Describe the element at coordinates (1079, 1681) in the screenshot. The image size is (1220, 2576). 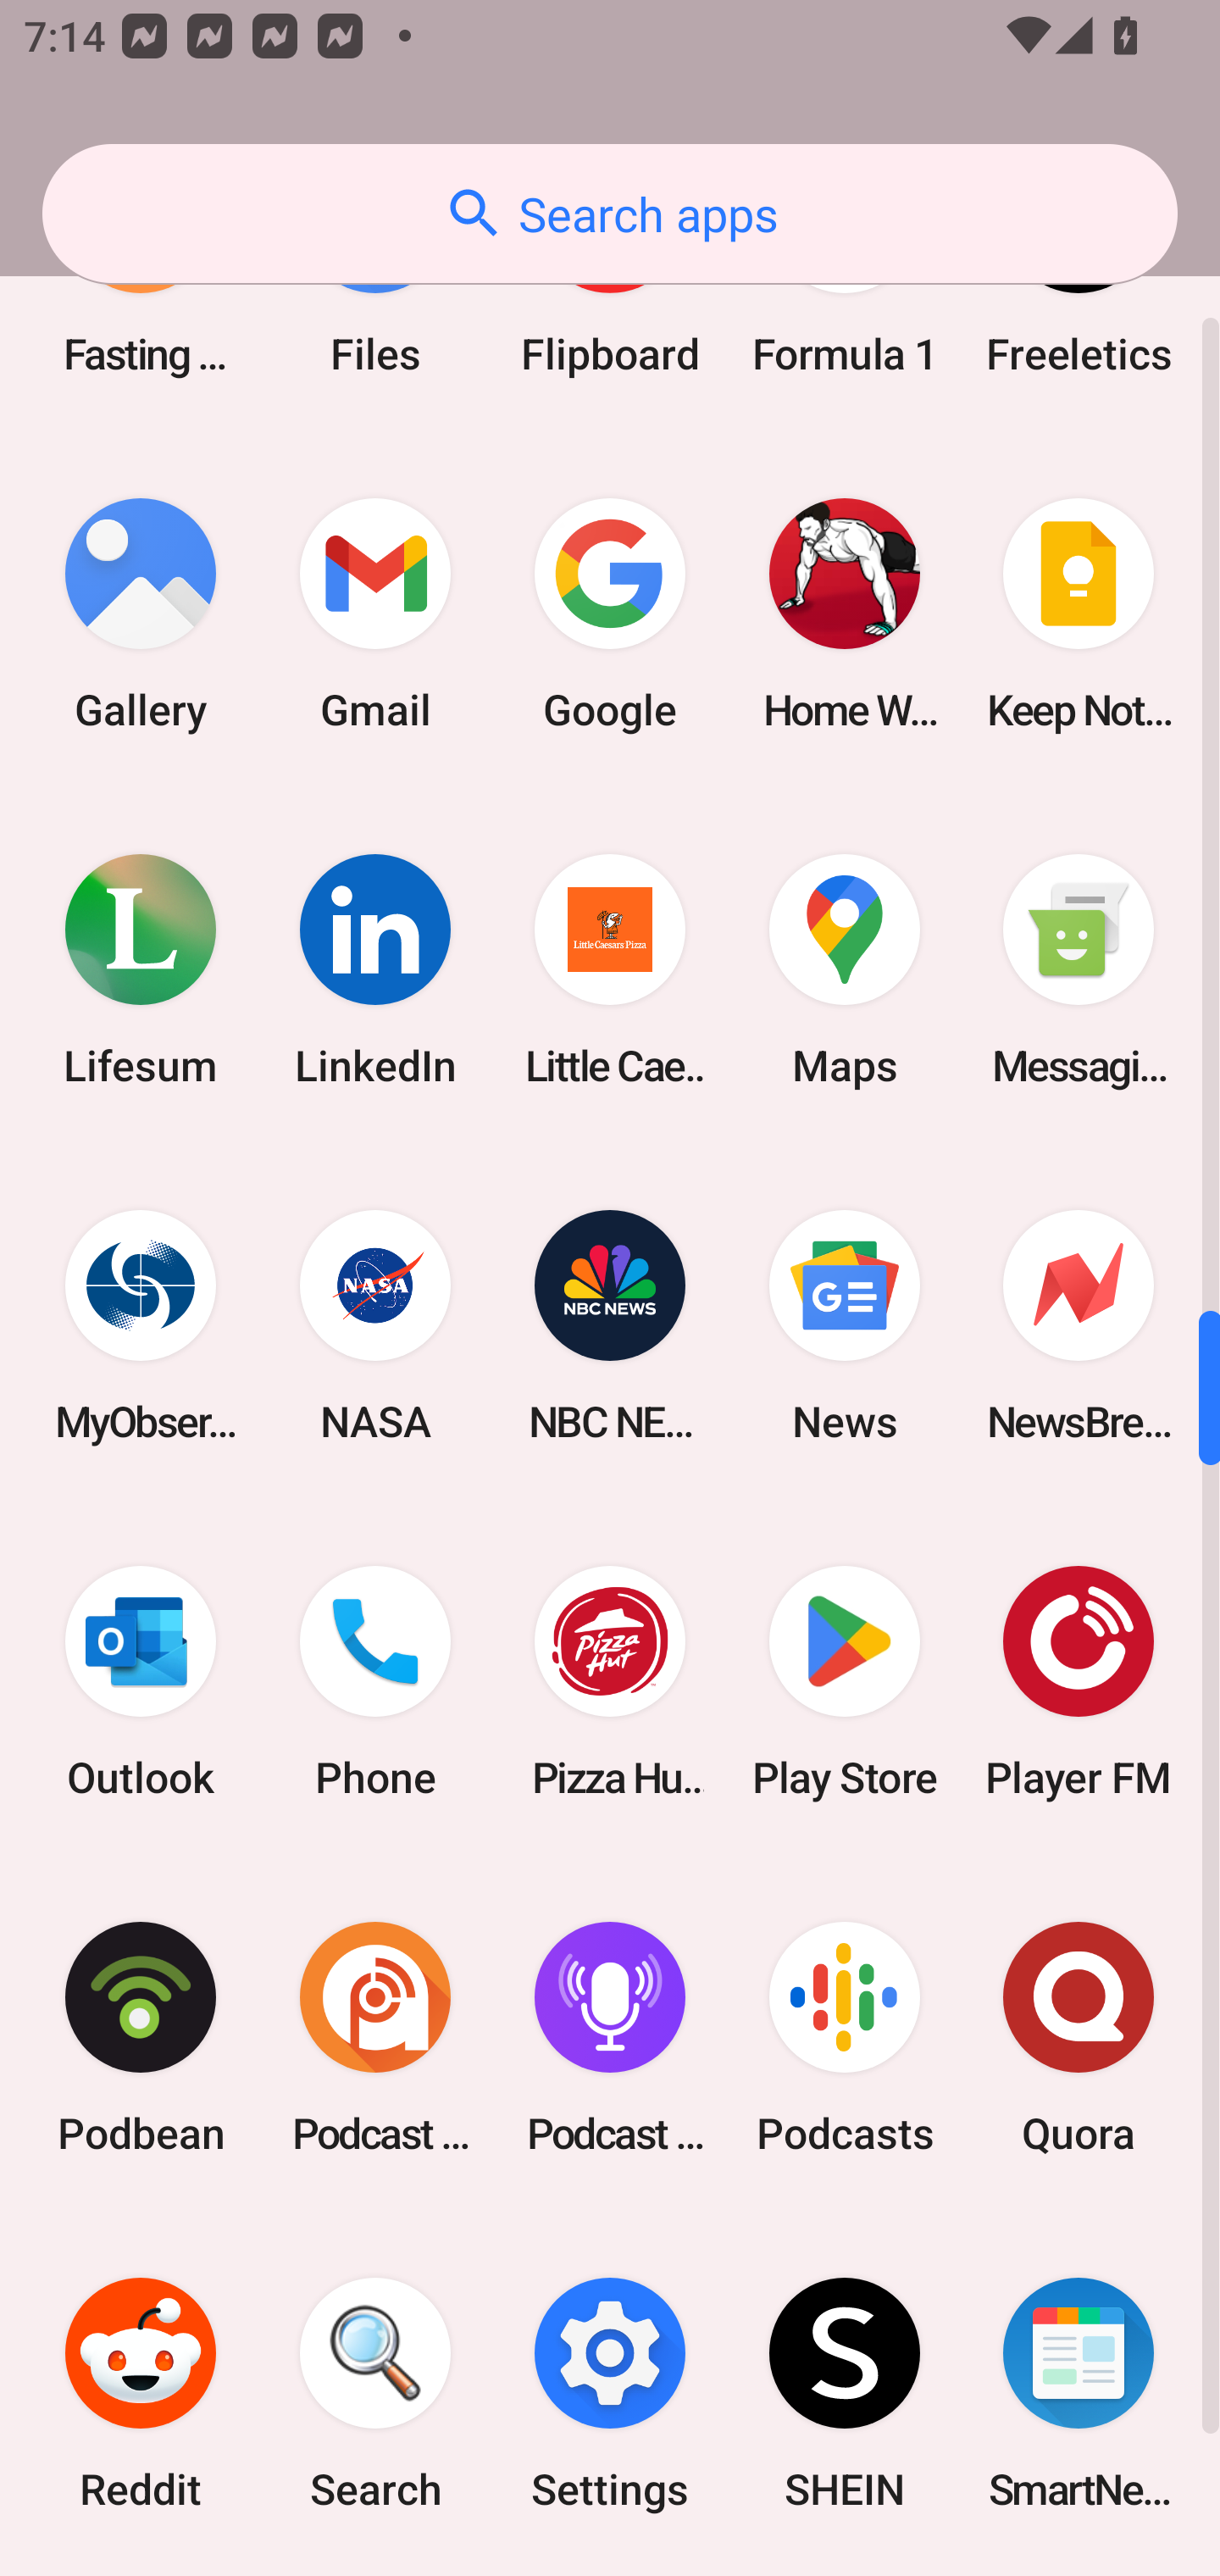
I see `Player FM` at that location.